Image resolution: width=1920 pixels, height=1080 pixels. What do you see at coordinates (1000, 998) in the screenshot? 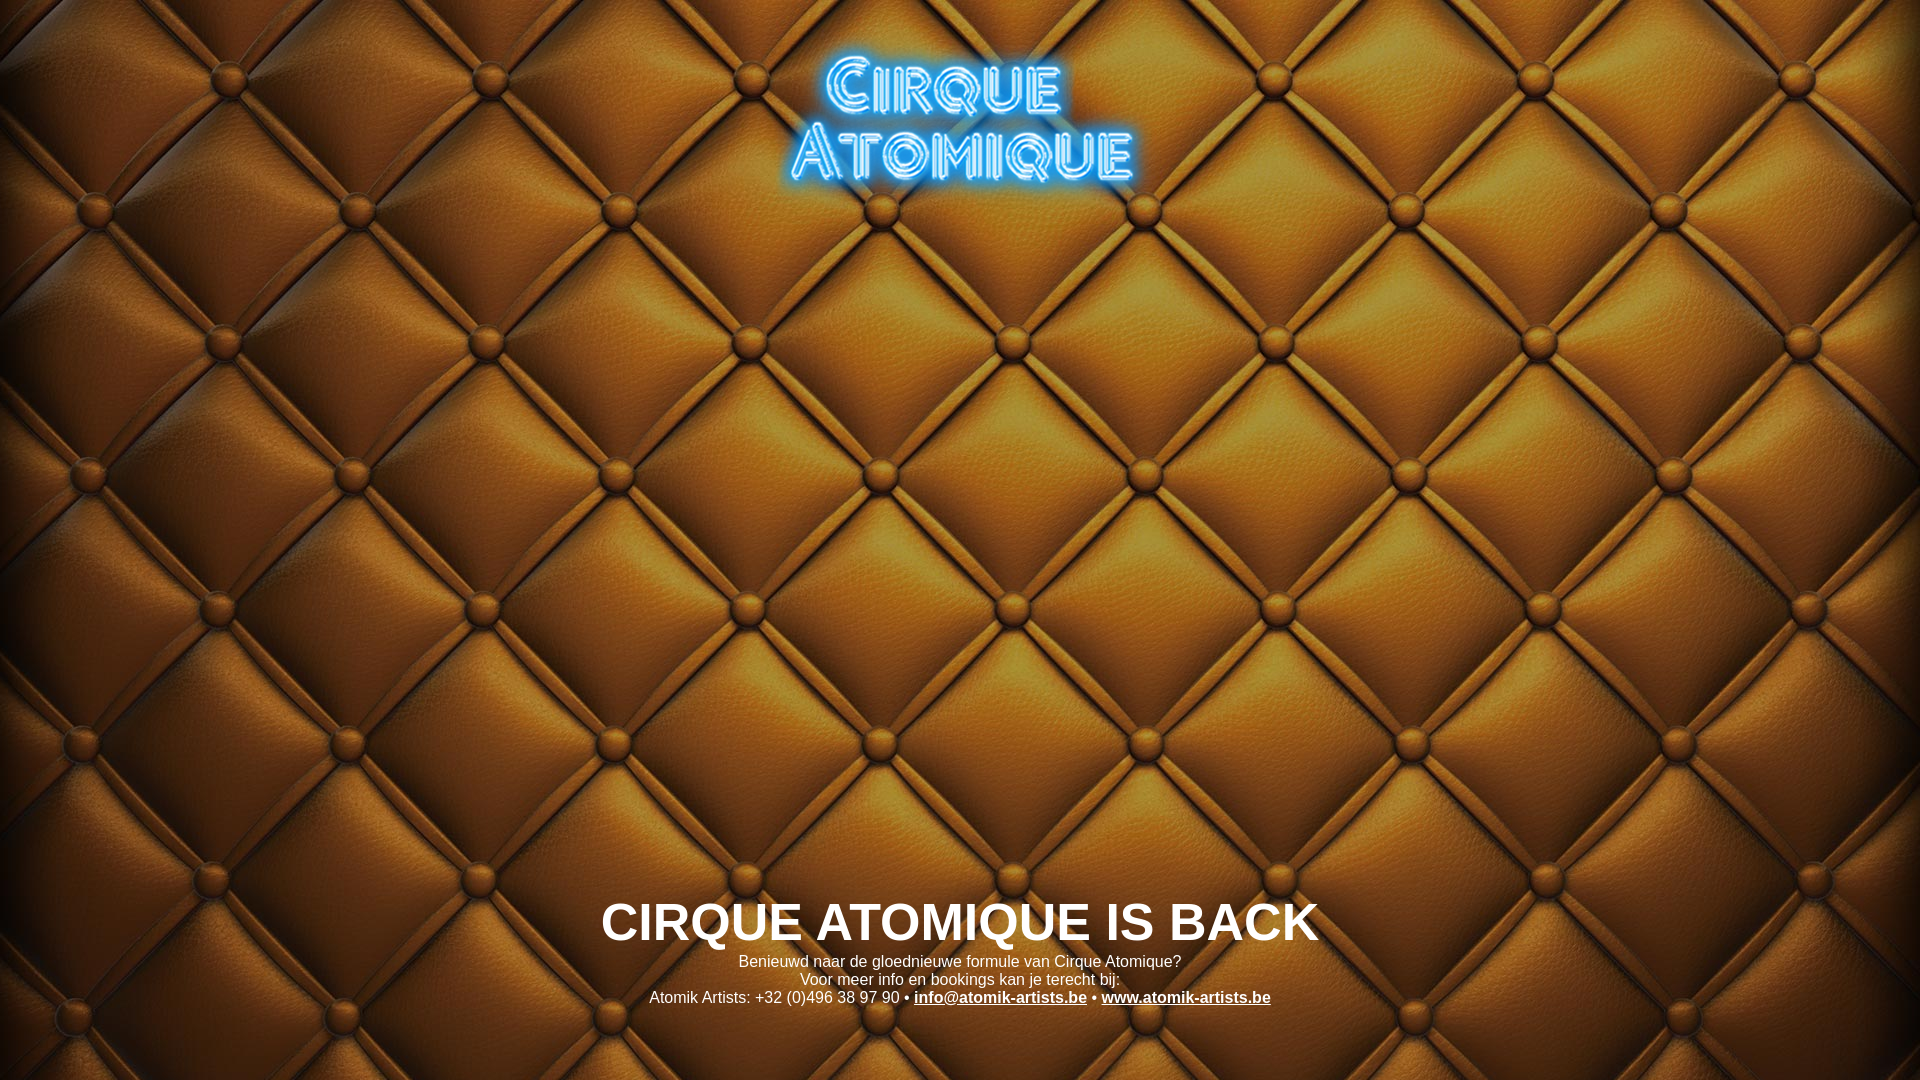
I see `info@atomik-artists.be` at bounding box center [1000, 998].